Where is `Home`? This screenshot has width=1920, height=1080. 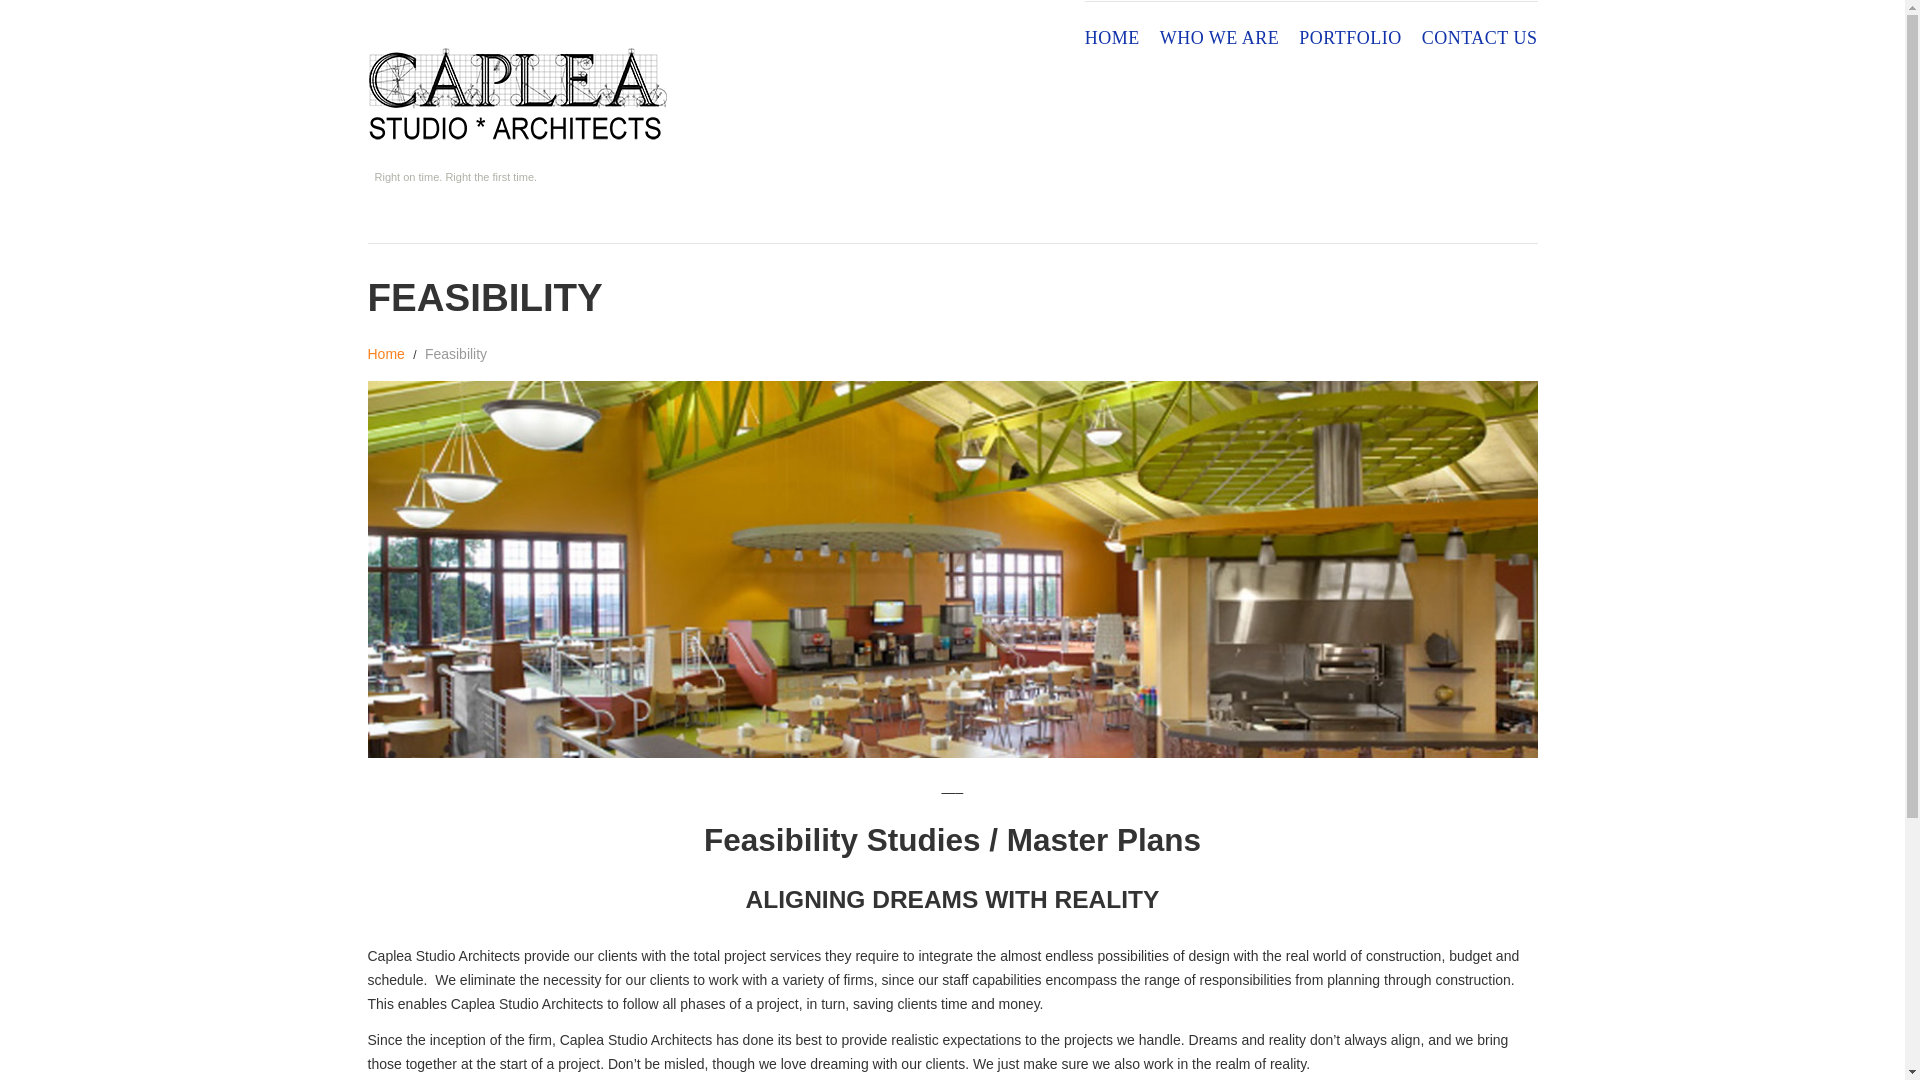
Home is located at coordinates (386, 353).